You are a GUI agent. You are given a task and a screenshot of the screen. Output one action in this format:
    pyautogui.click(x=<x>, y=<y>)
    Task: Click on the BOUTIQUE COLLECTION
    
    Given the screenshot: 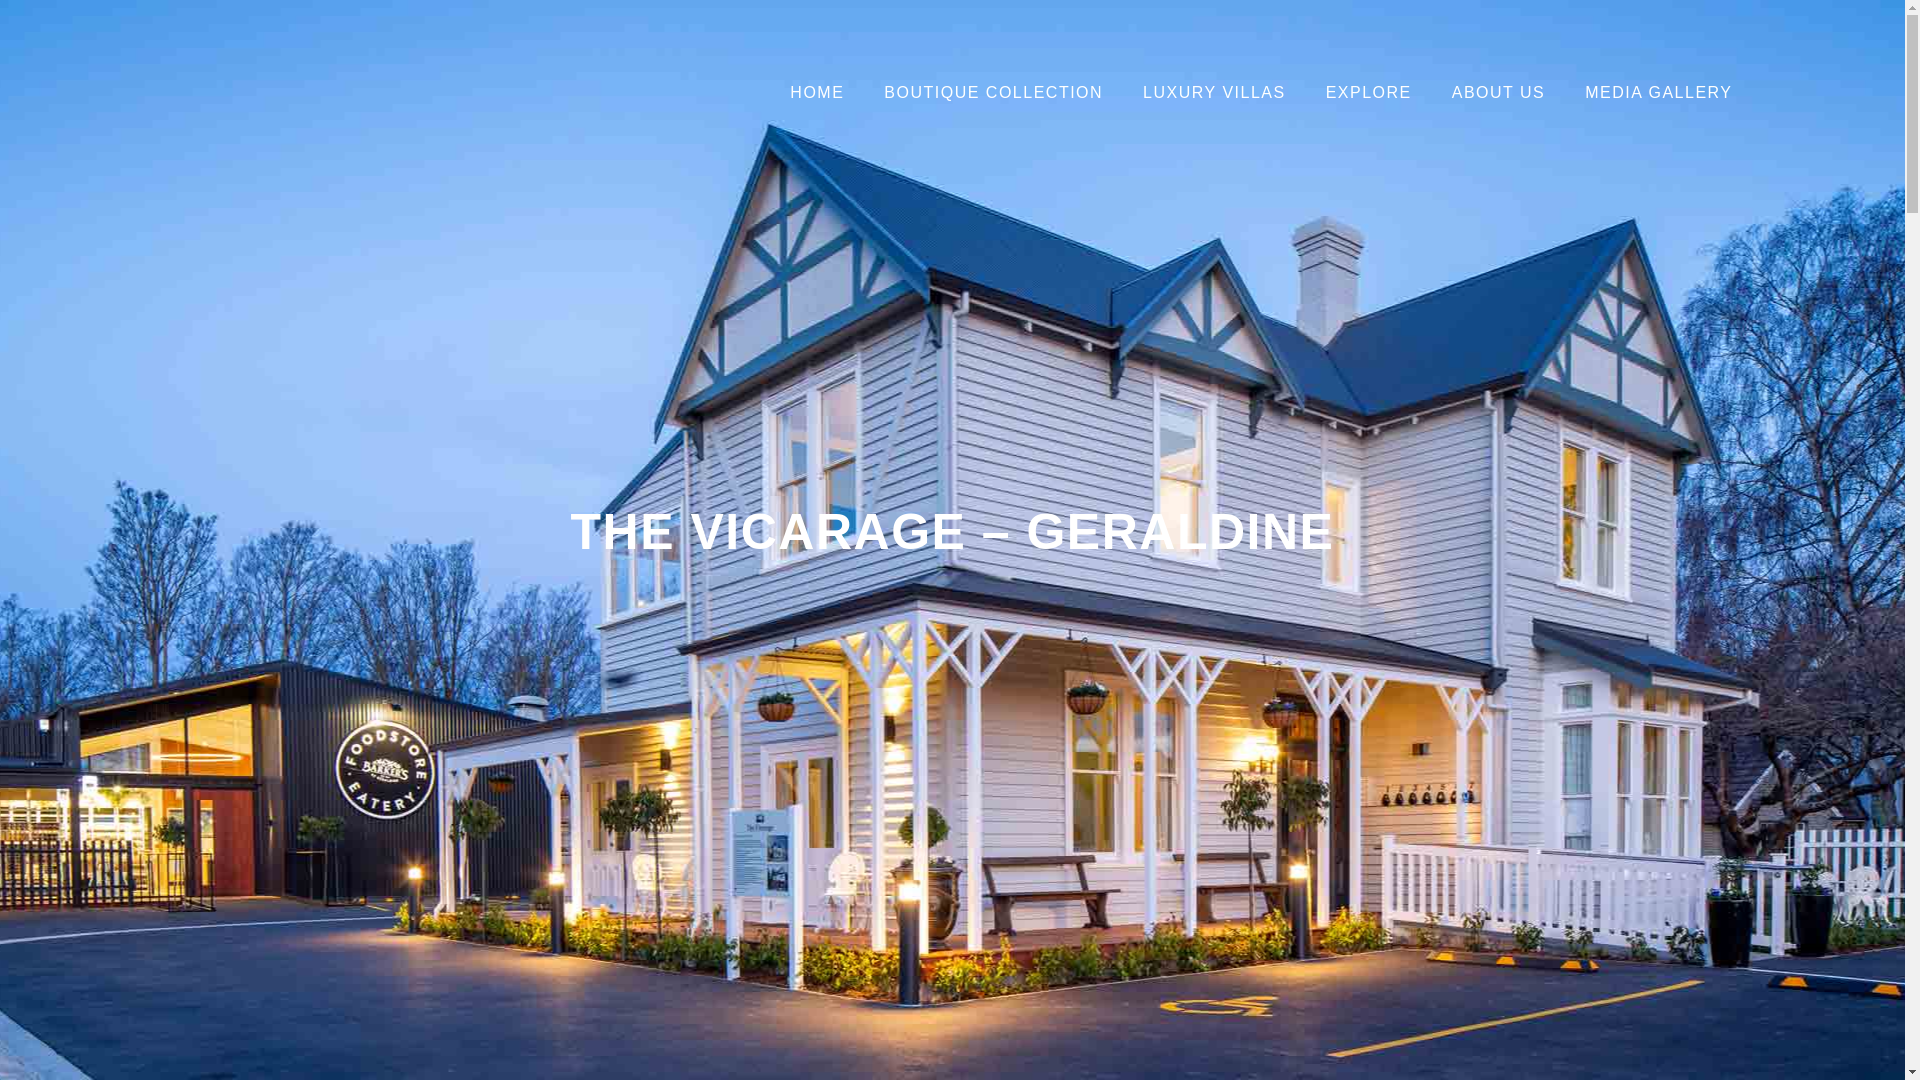 What is the action you would take?
    pyautogui.click(x=994, y=92)
    